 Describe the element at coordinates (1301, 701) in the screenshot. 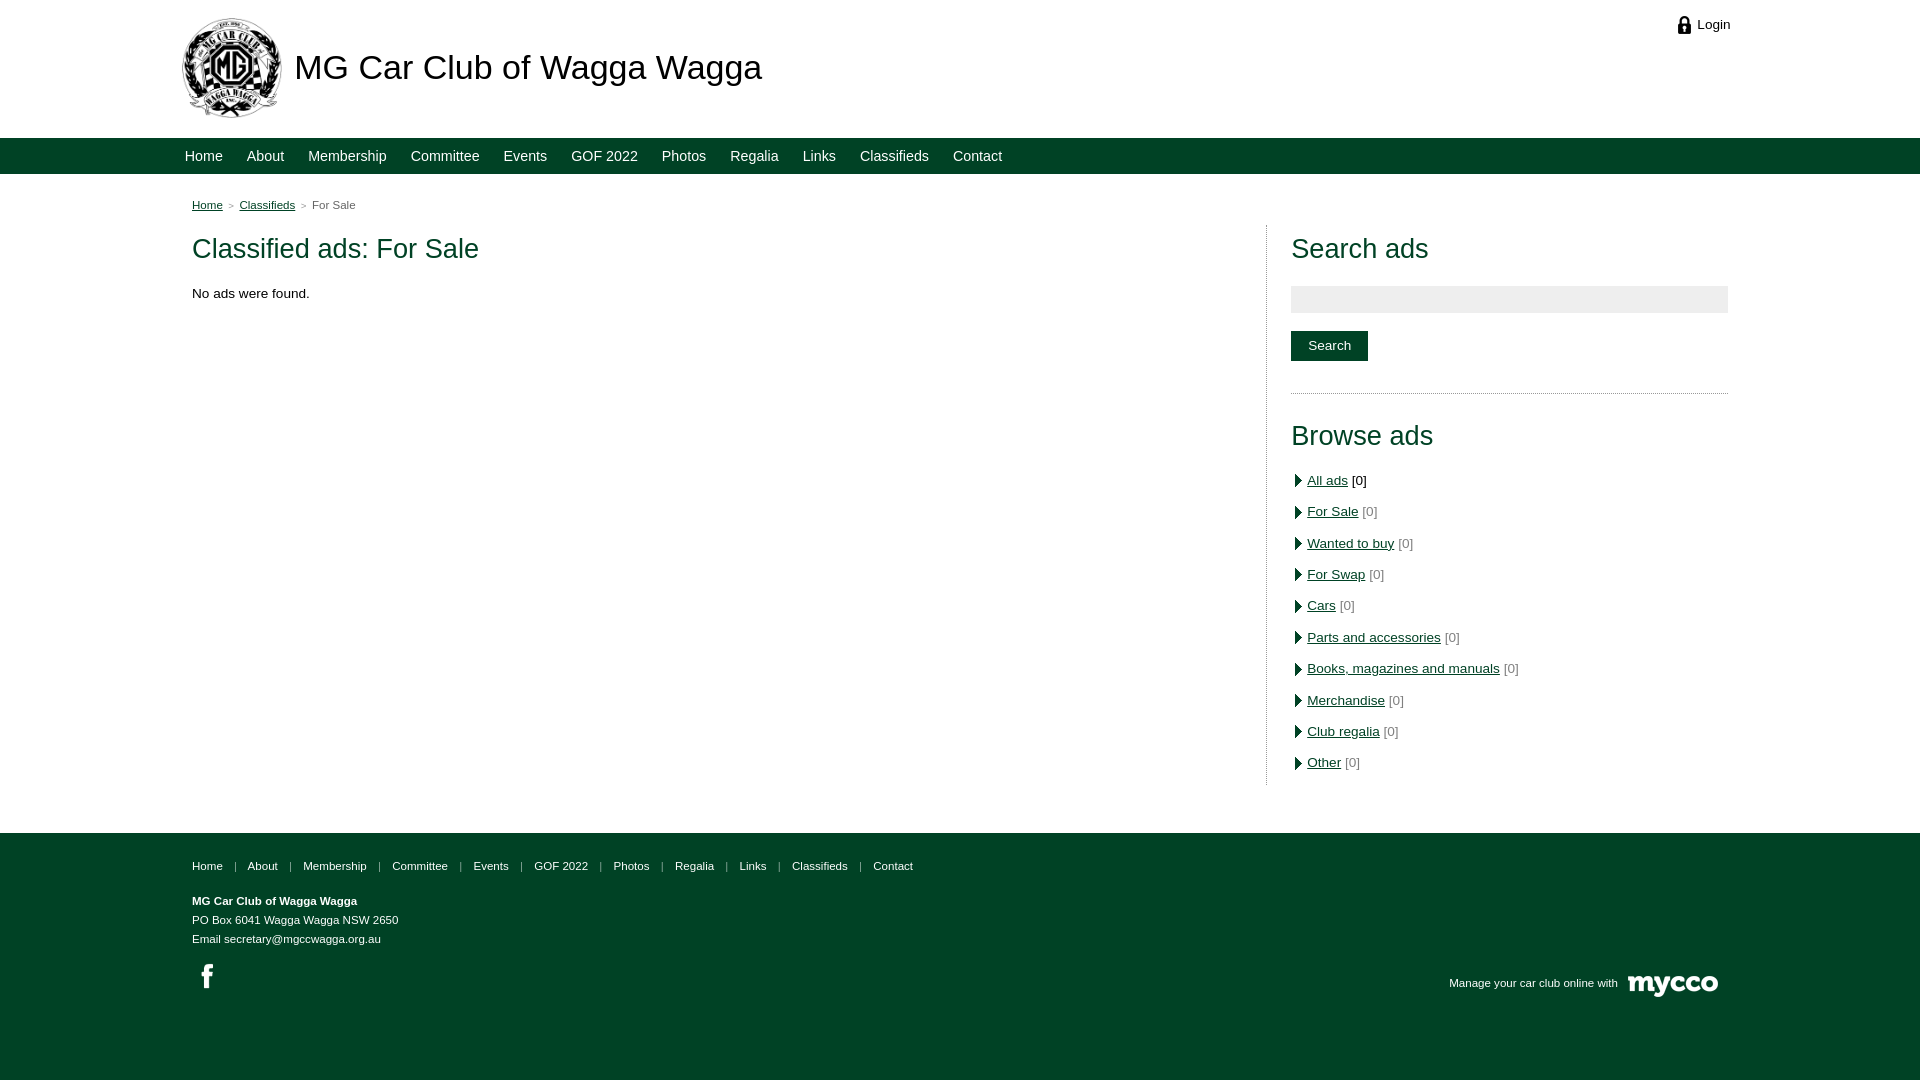

I see `Arrow head` at that location.